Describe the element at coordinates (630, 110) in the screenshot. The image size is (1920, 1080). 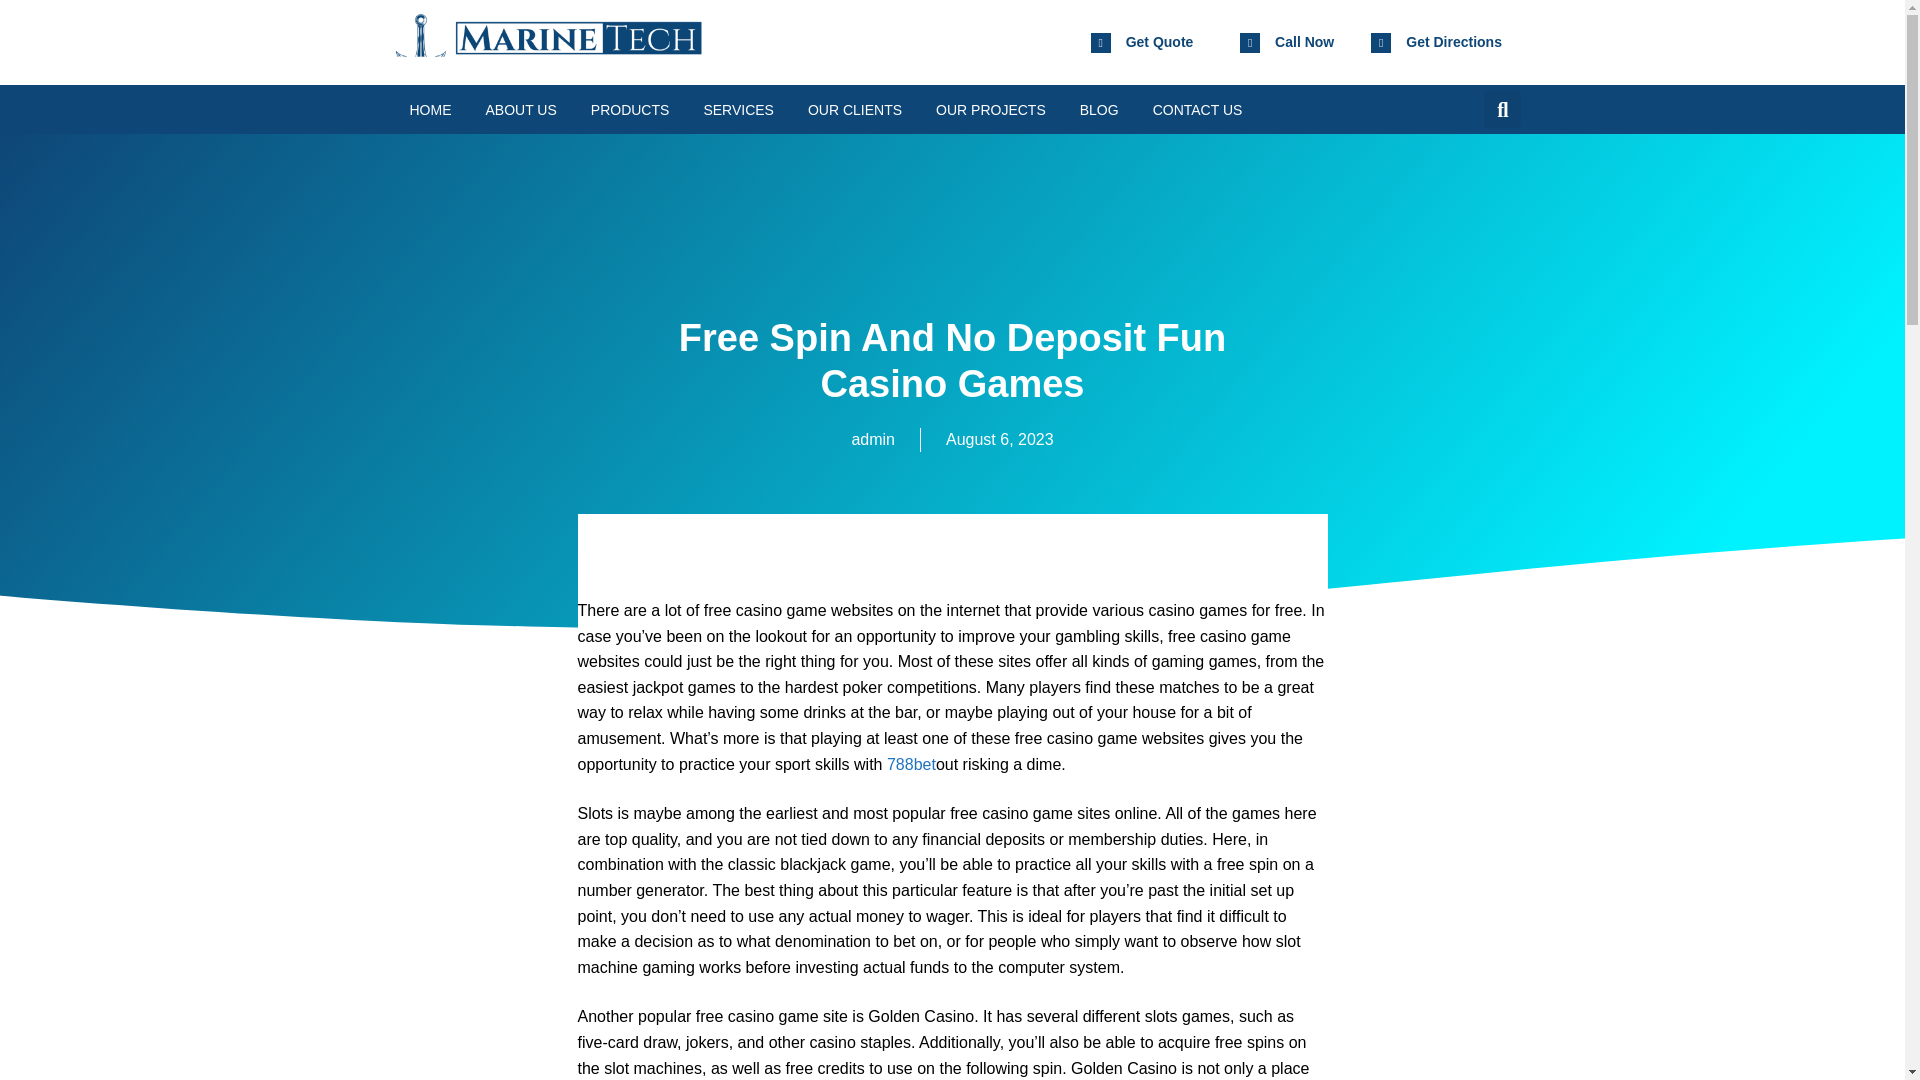
I see `PRODUCTS` at that location.